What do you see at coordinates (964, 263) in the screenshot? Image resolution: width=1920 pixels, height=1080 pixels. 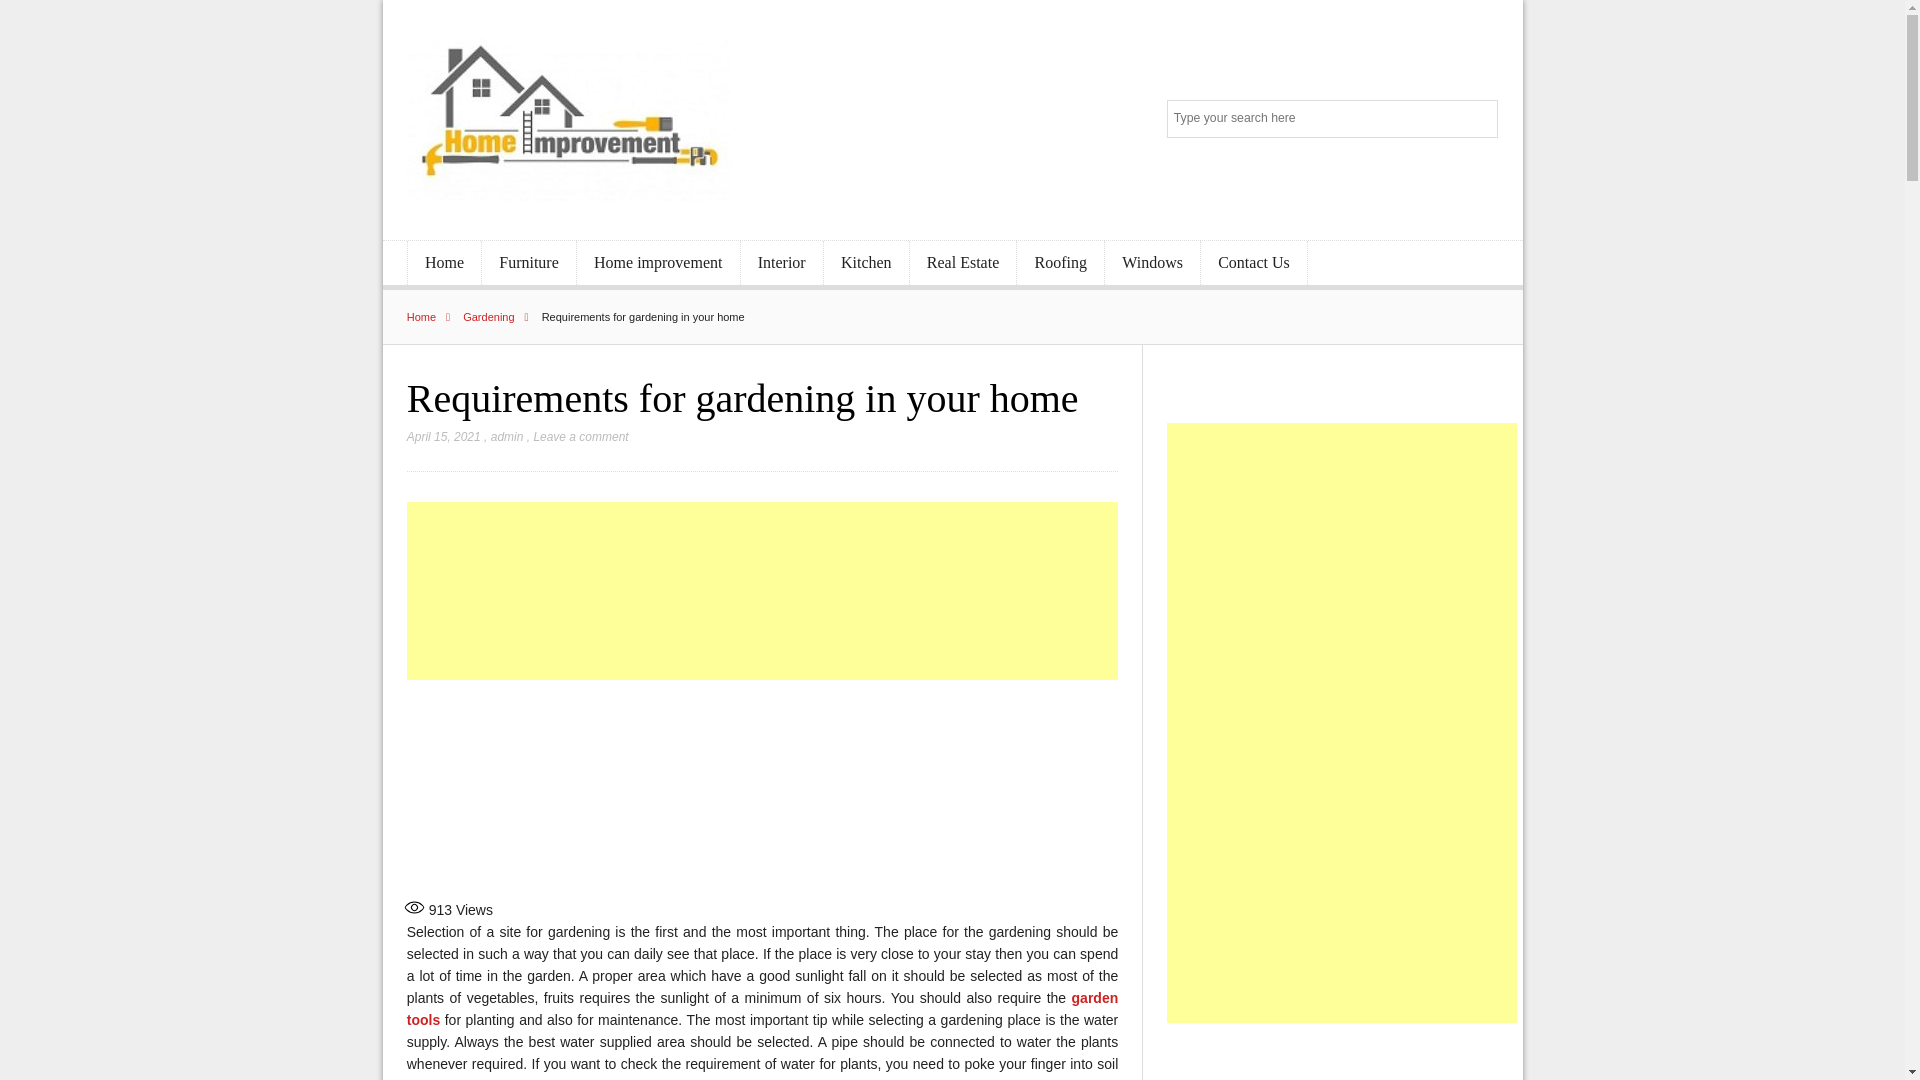 I see `Real Estate` at bounding box center [964, 263].